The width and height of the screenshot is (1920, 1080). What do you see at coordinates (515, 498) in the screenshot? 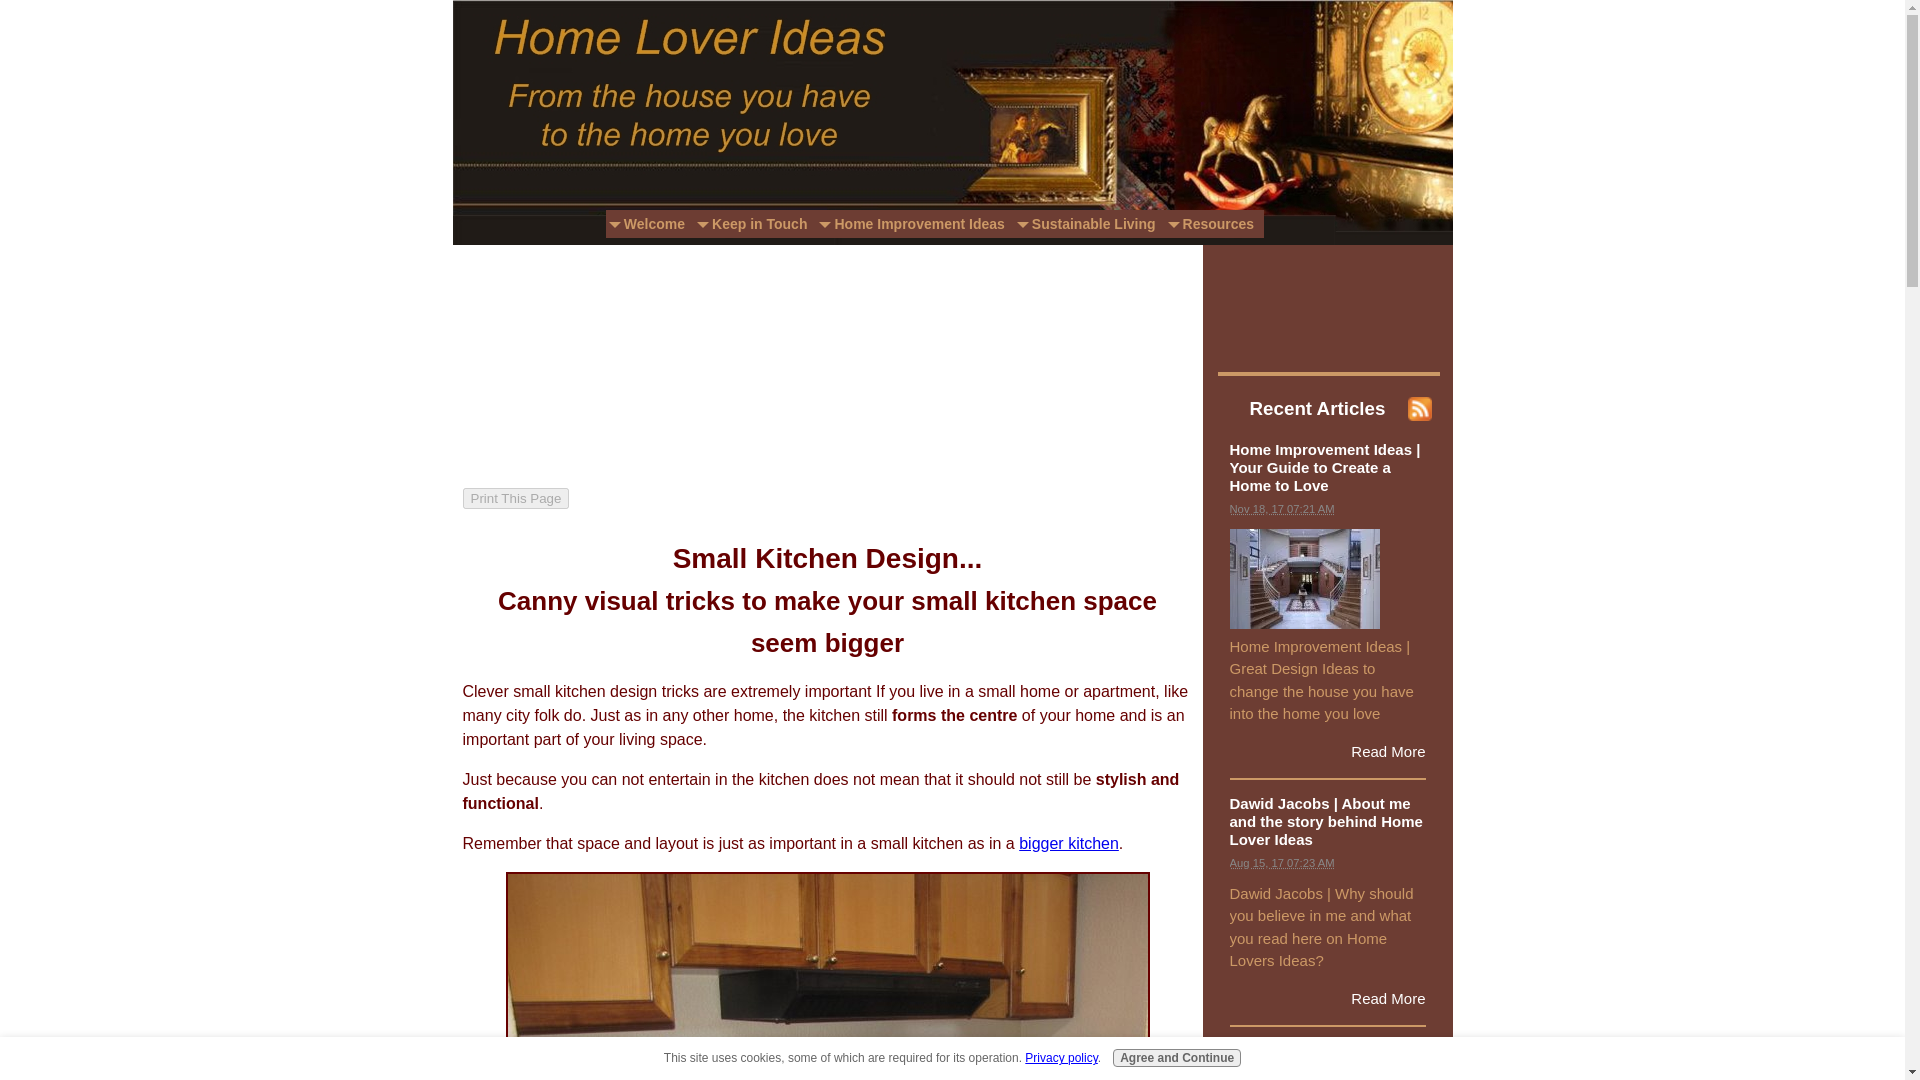
I see `Print This Page` at bounding box center [515, 498].